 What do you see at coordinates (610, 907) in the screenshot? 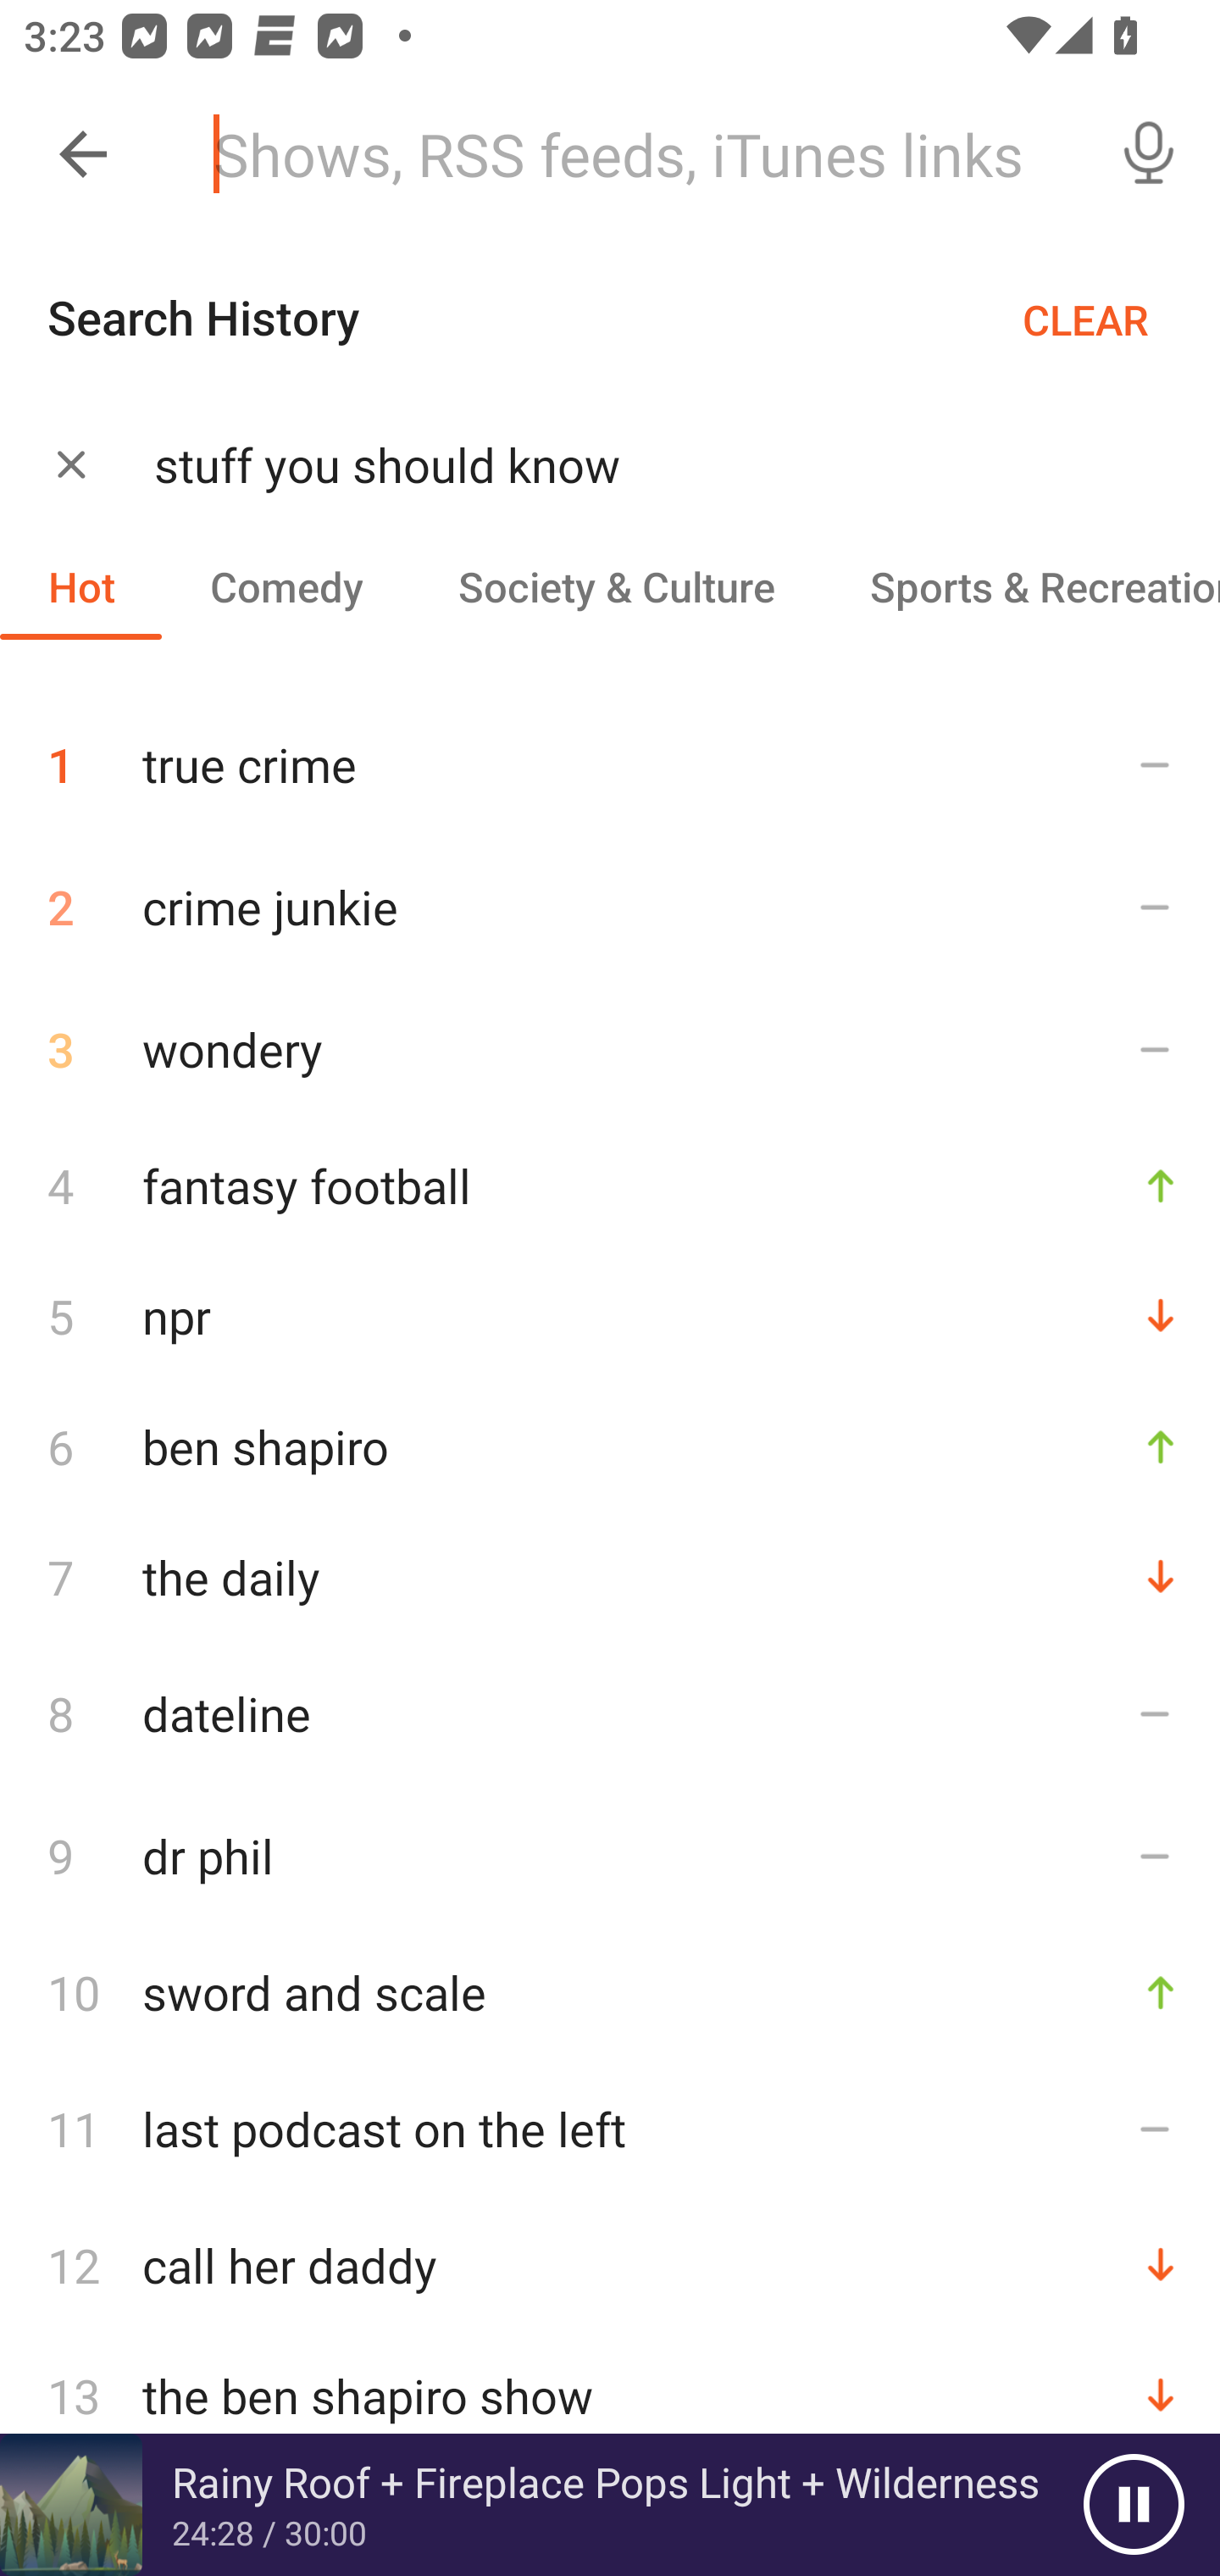
I see `2 crime junkie` at bounding box center [610, 907].